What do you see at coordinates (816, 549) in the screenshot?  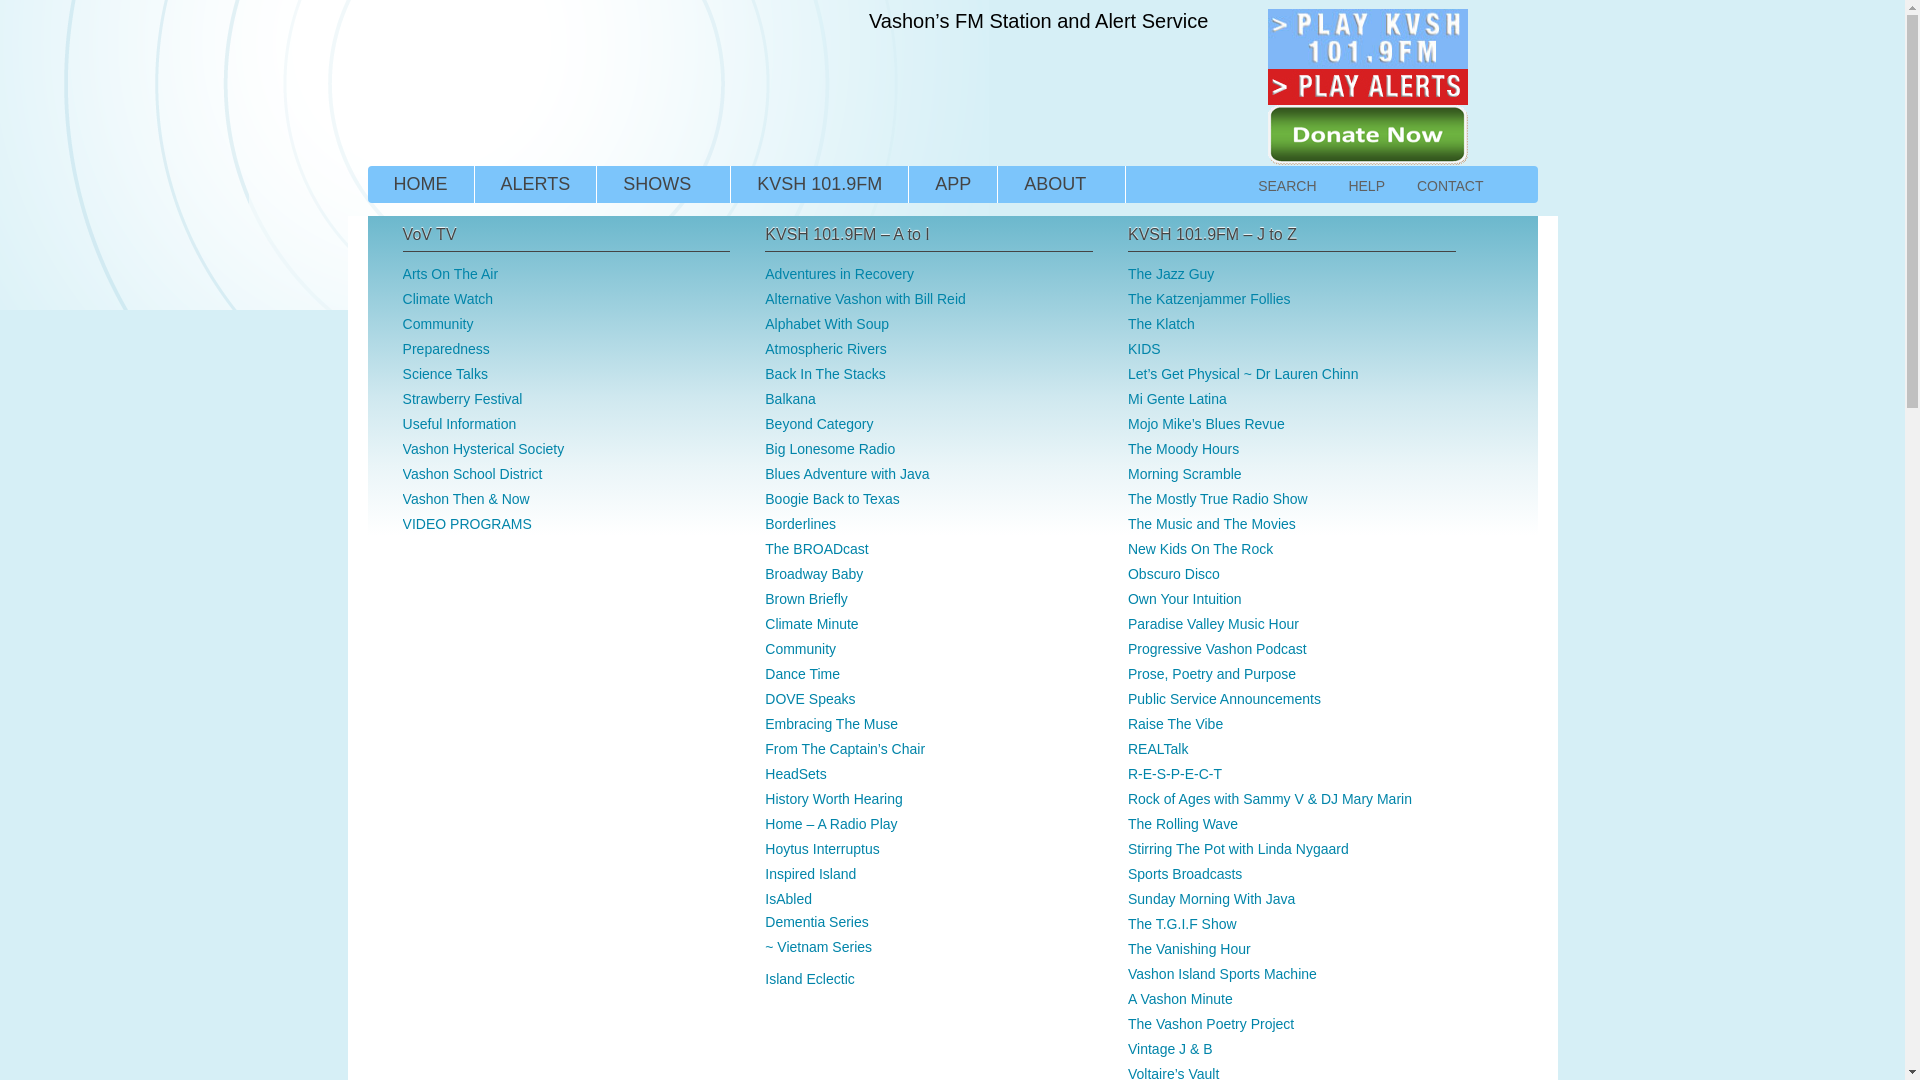 I see `The BROADcast` at bounding box center [816, 549].